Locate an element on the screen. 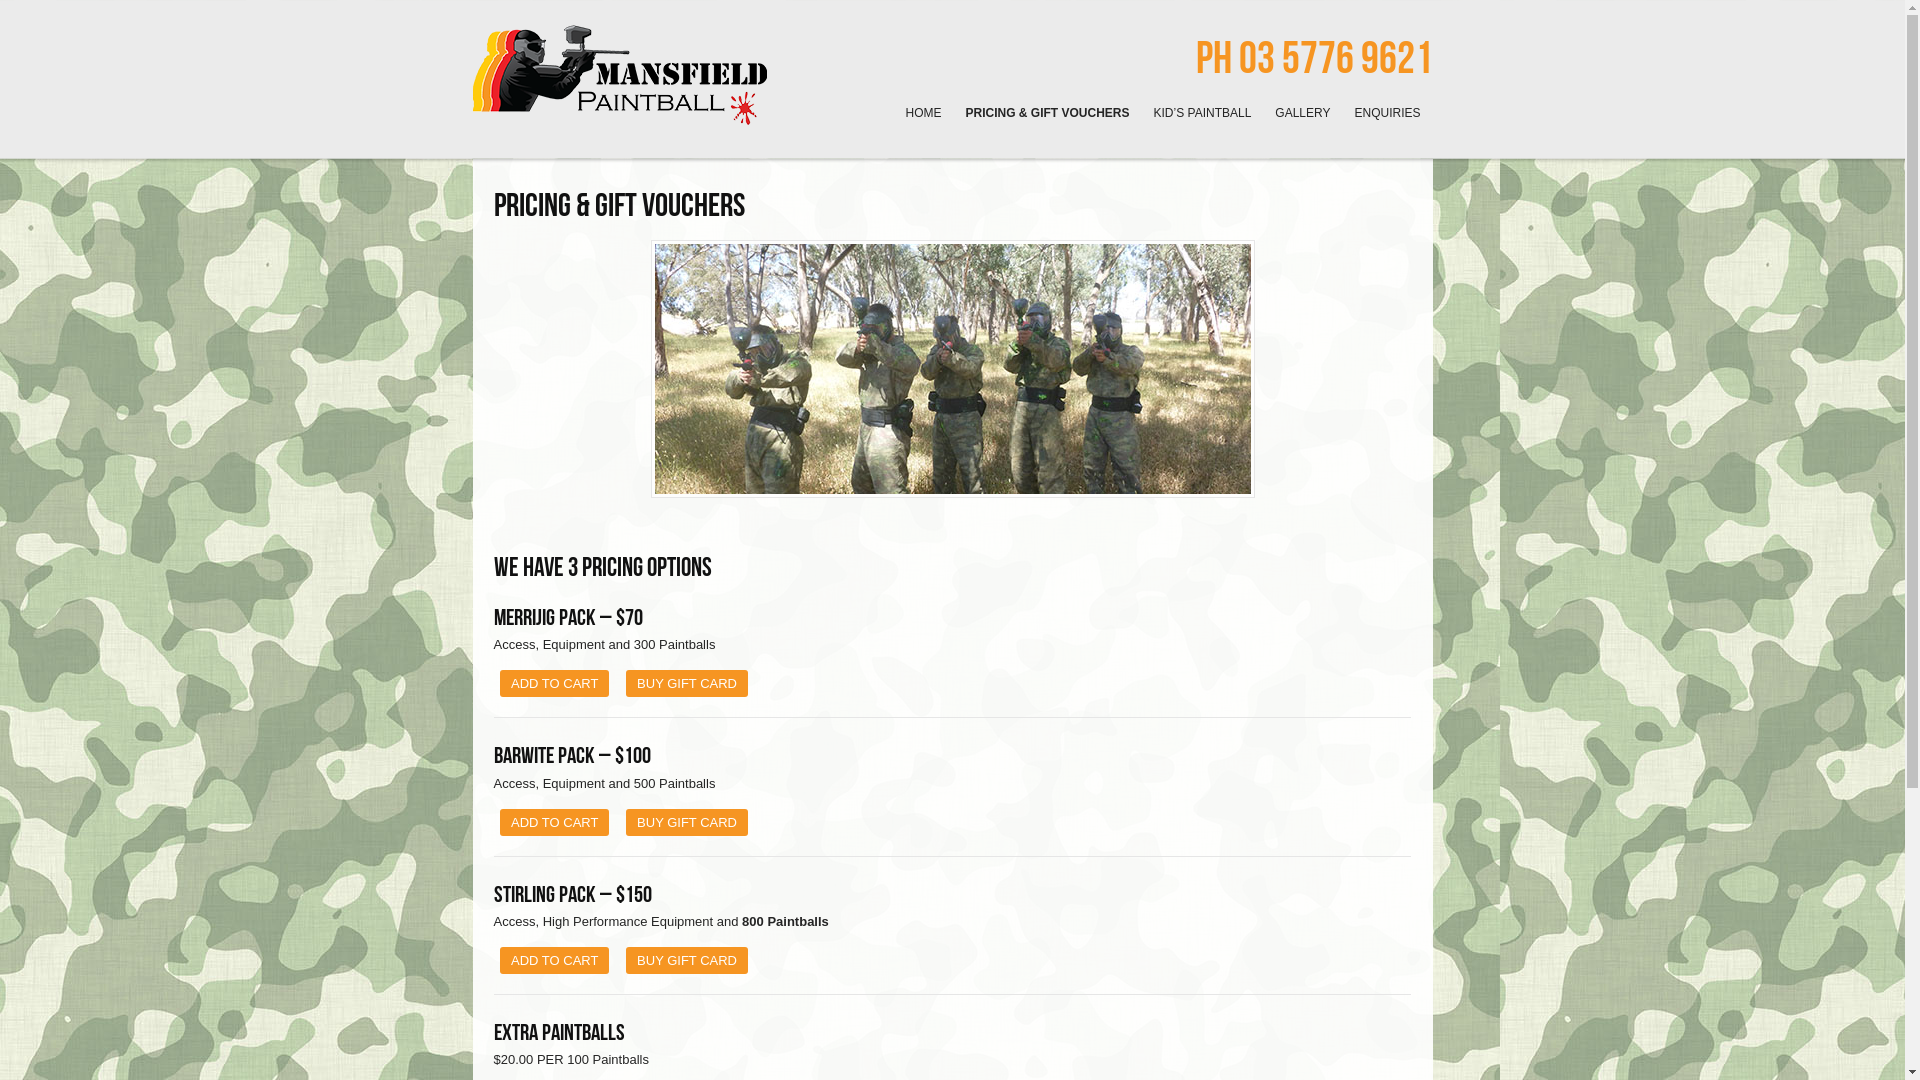  ENQUIRIES is located at coordinates (1387, 113).